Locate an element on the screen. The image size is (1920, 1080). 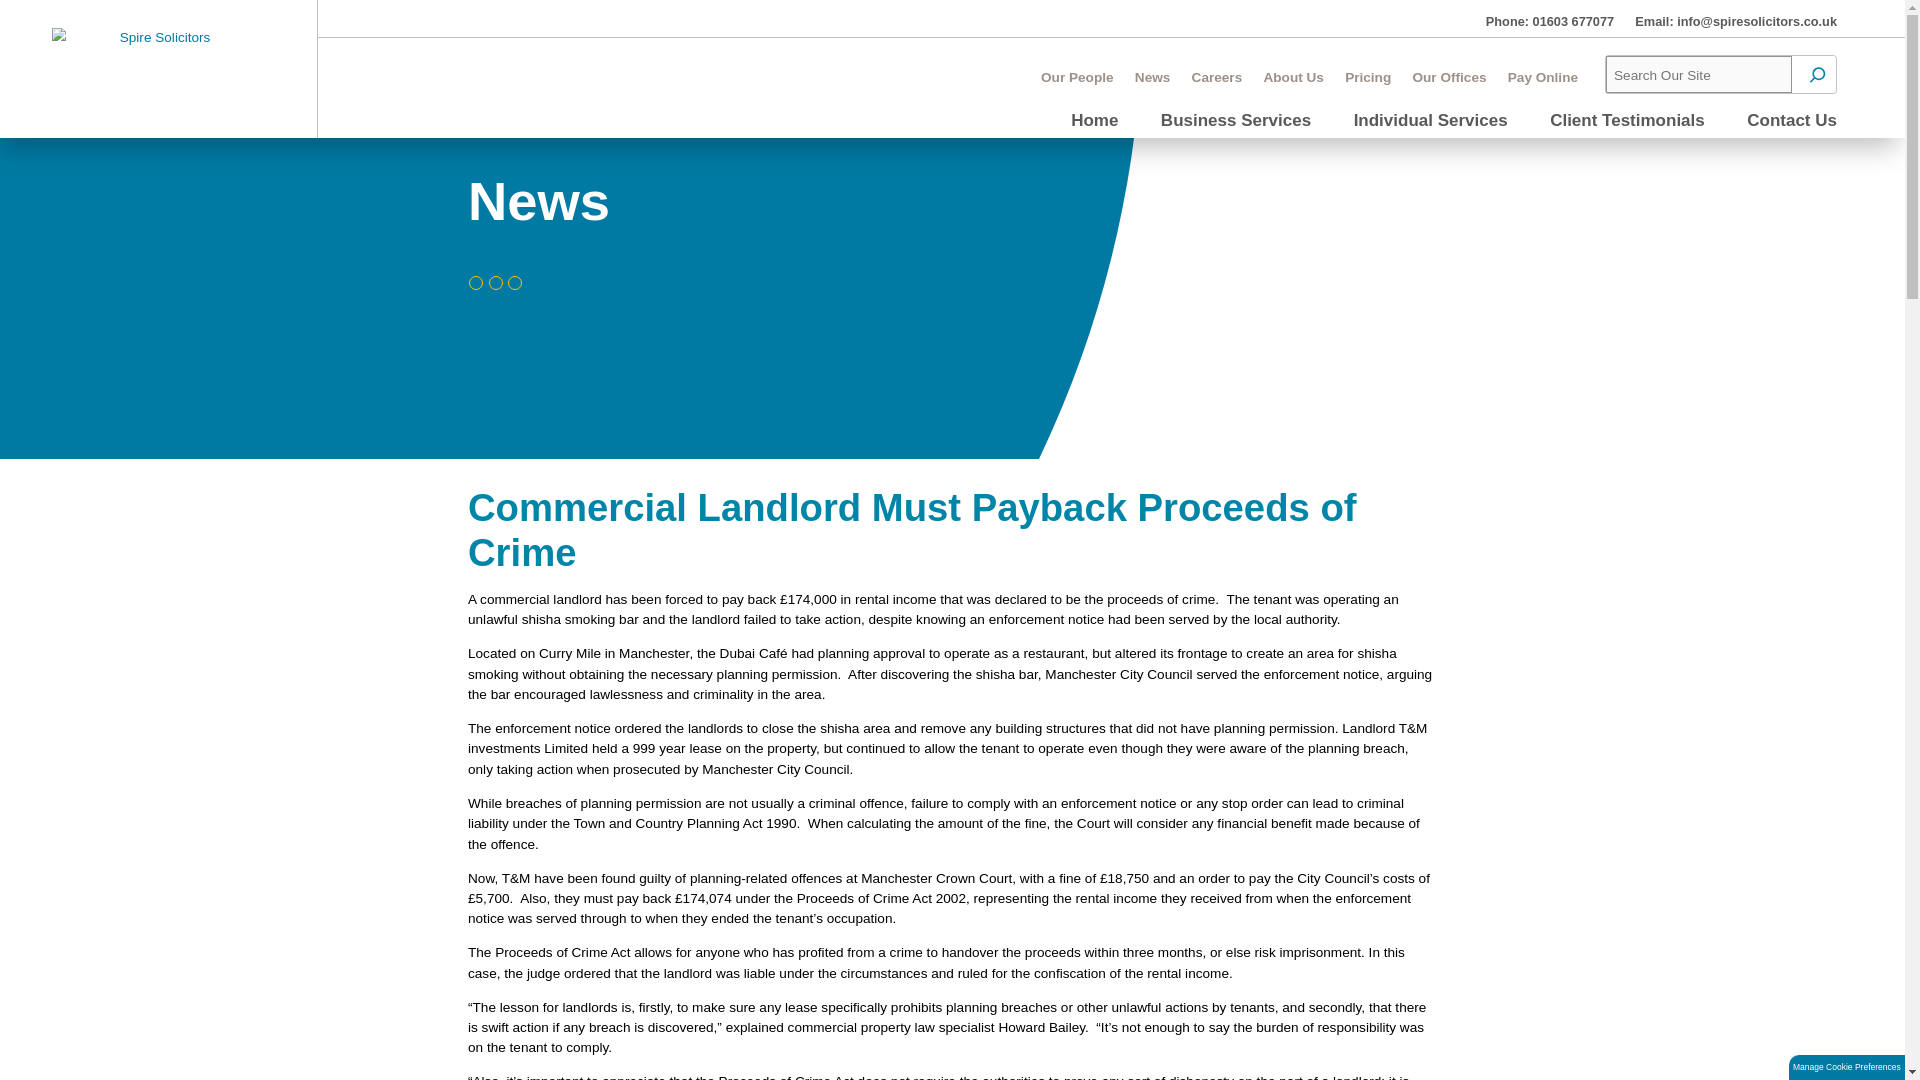
About Us is located at coordinates (1522, 92).